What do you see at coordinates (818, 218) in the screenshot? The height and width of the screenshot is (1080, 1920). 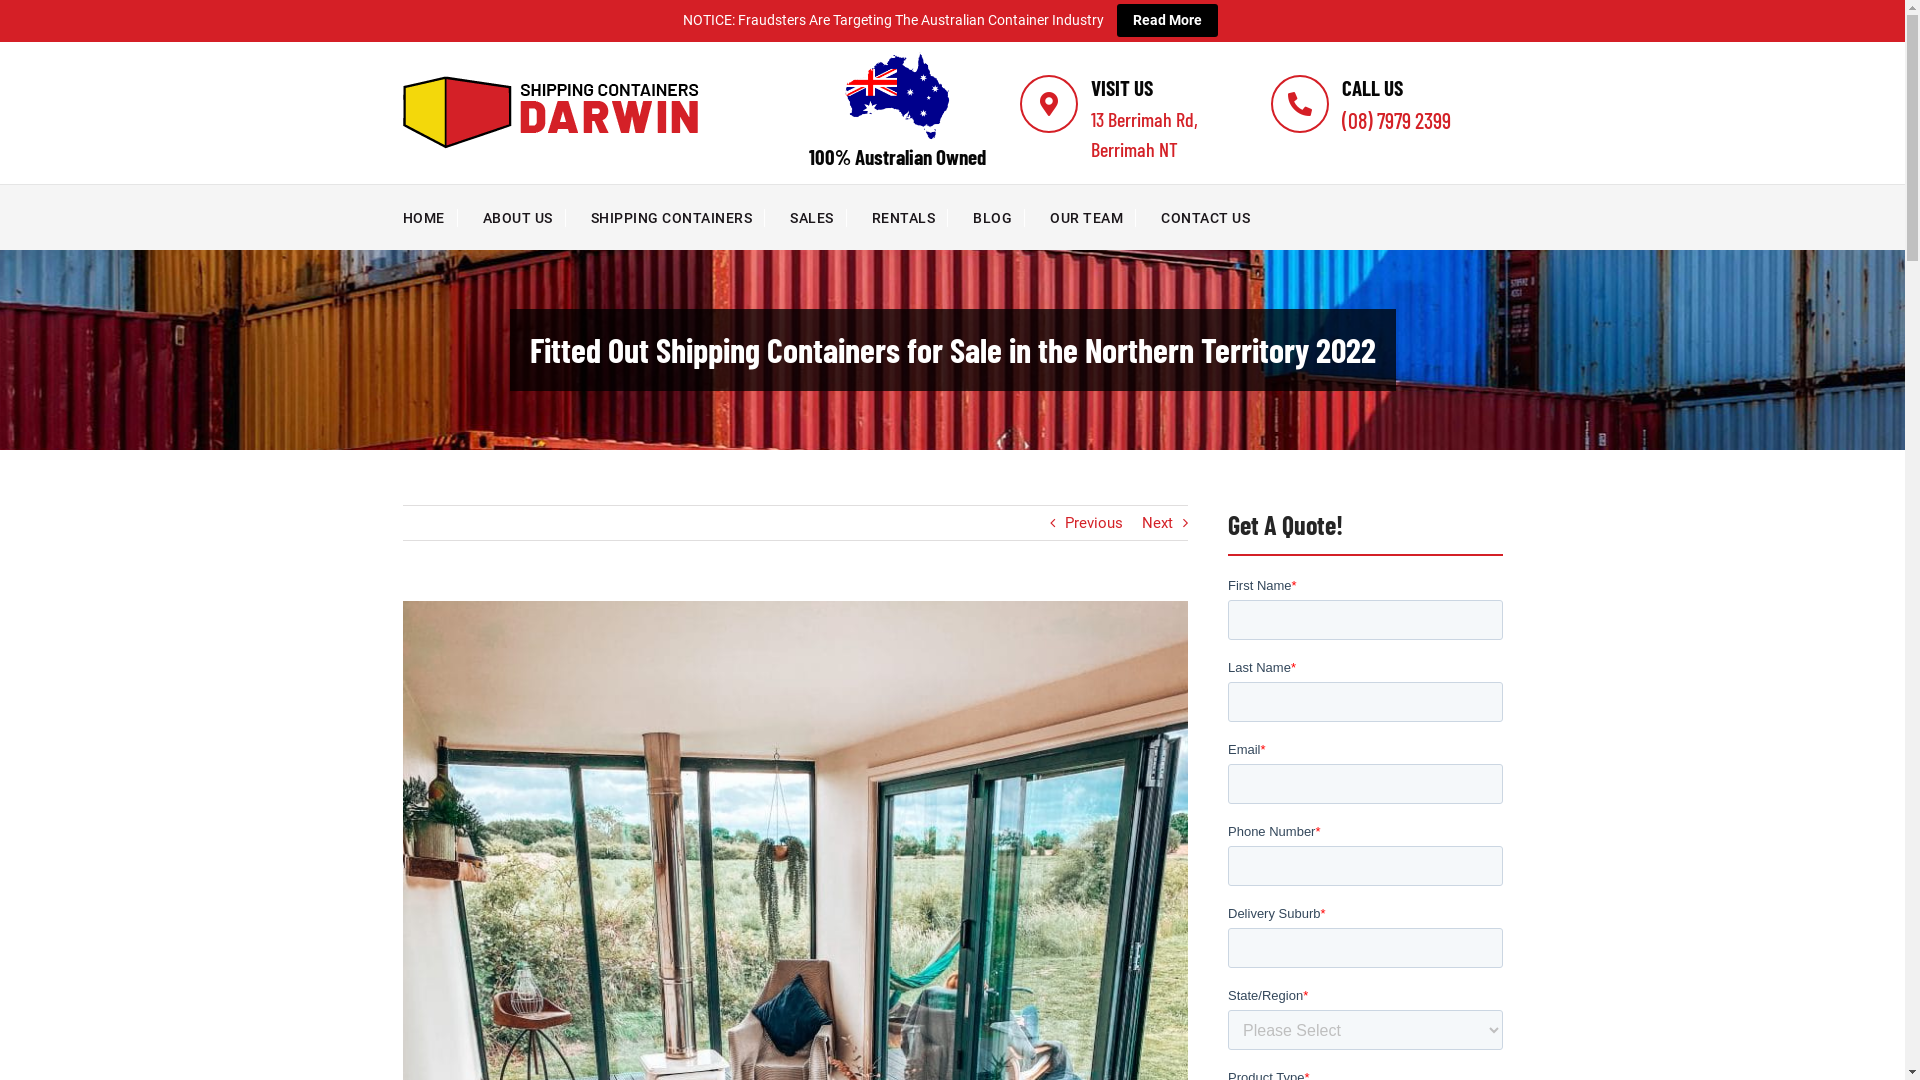 I see `SALES` at bounding box center [818, 218].